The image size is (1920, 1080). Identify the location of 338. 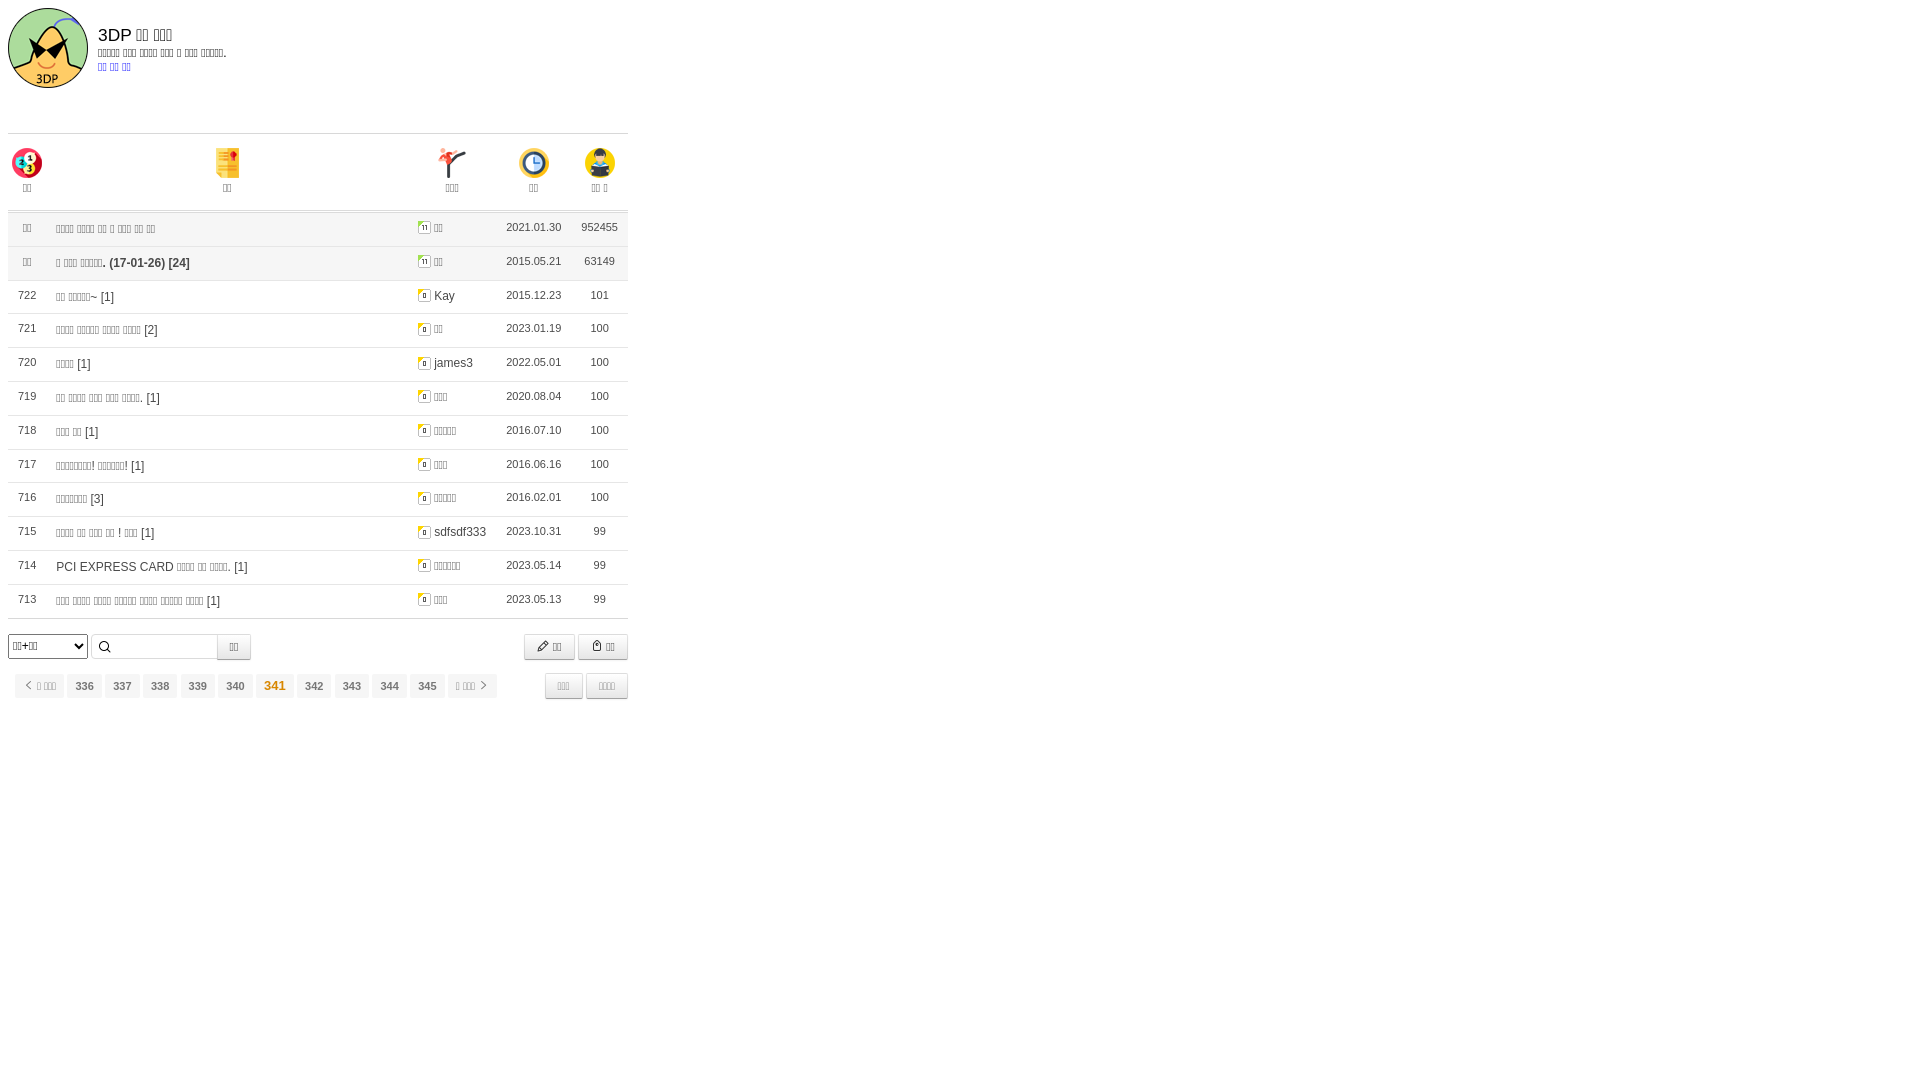
(160, 686).